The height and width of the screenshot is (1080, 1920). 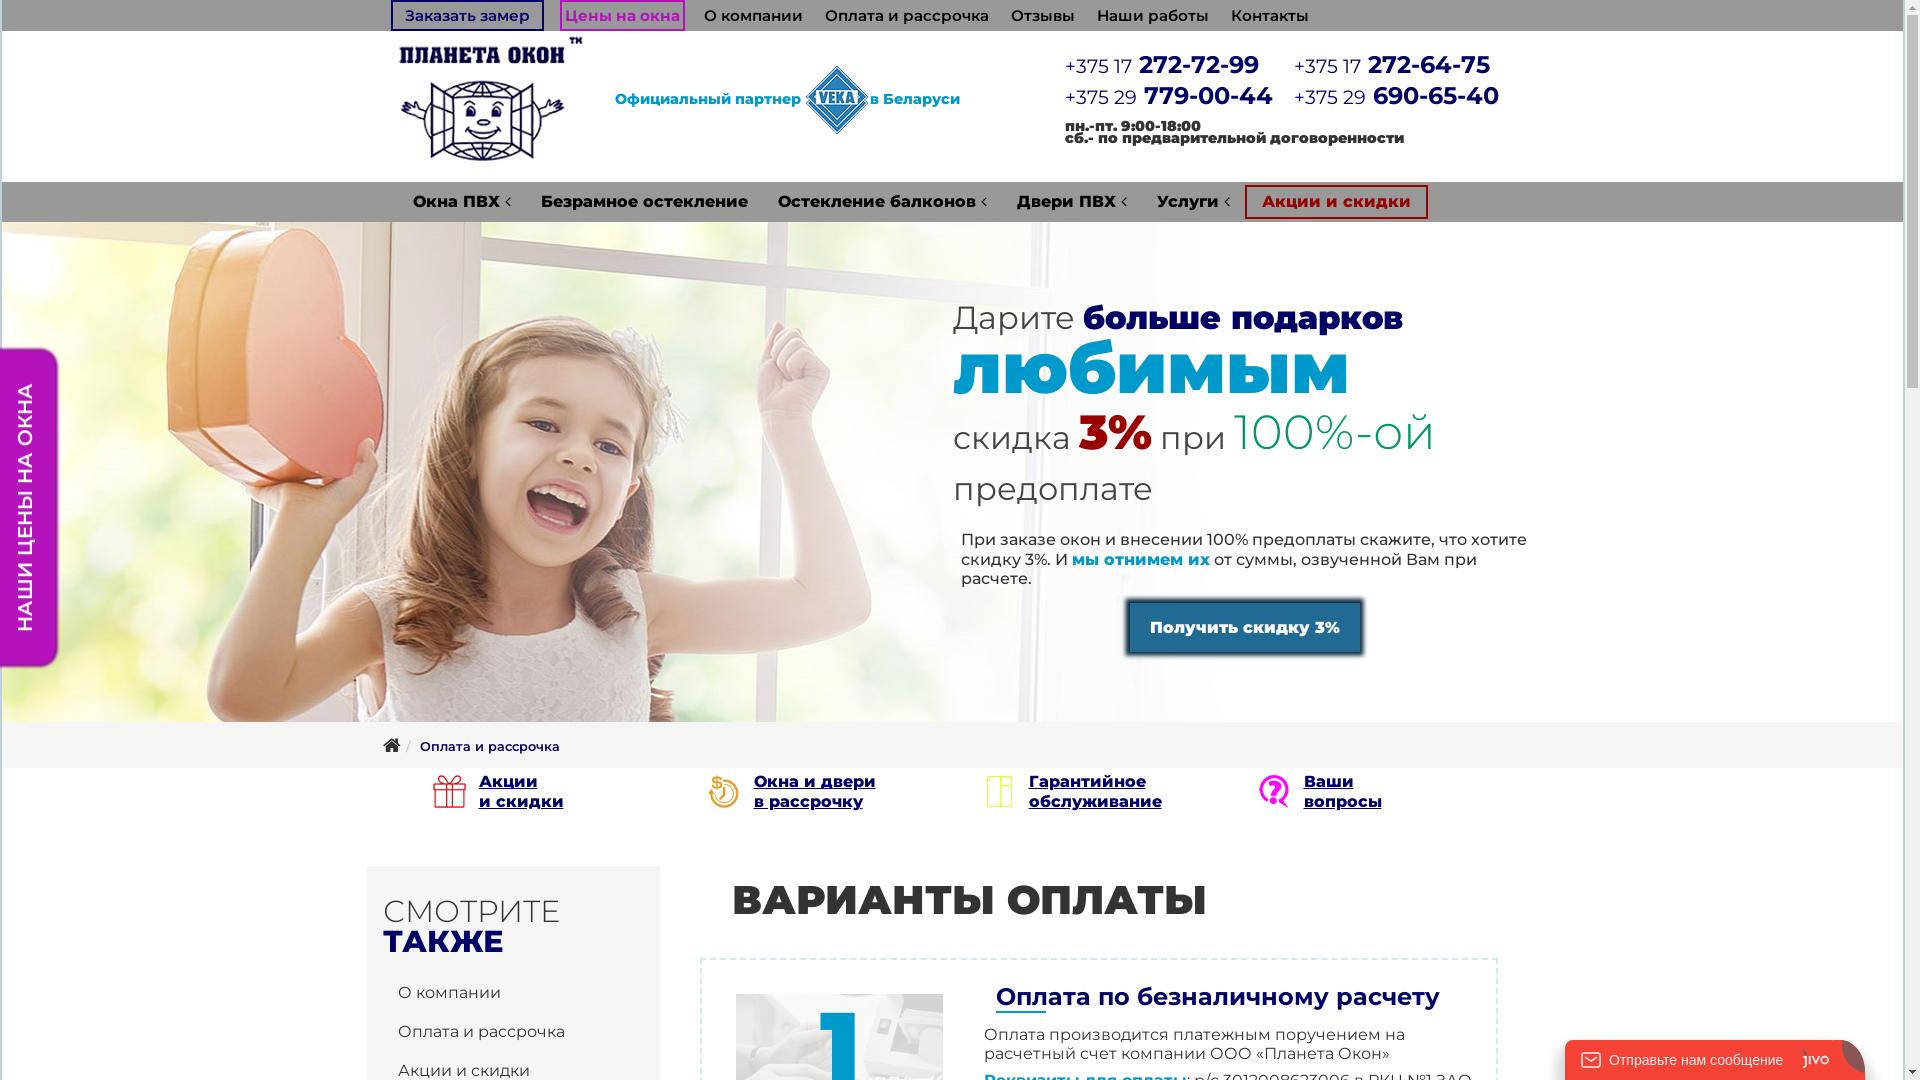 I want to click on +375 29 779-00-44, so click(x=1169, y=96).